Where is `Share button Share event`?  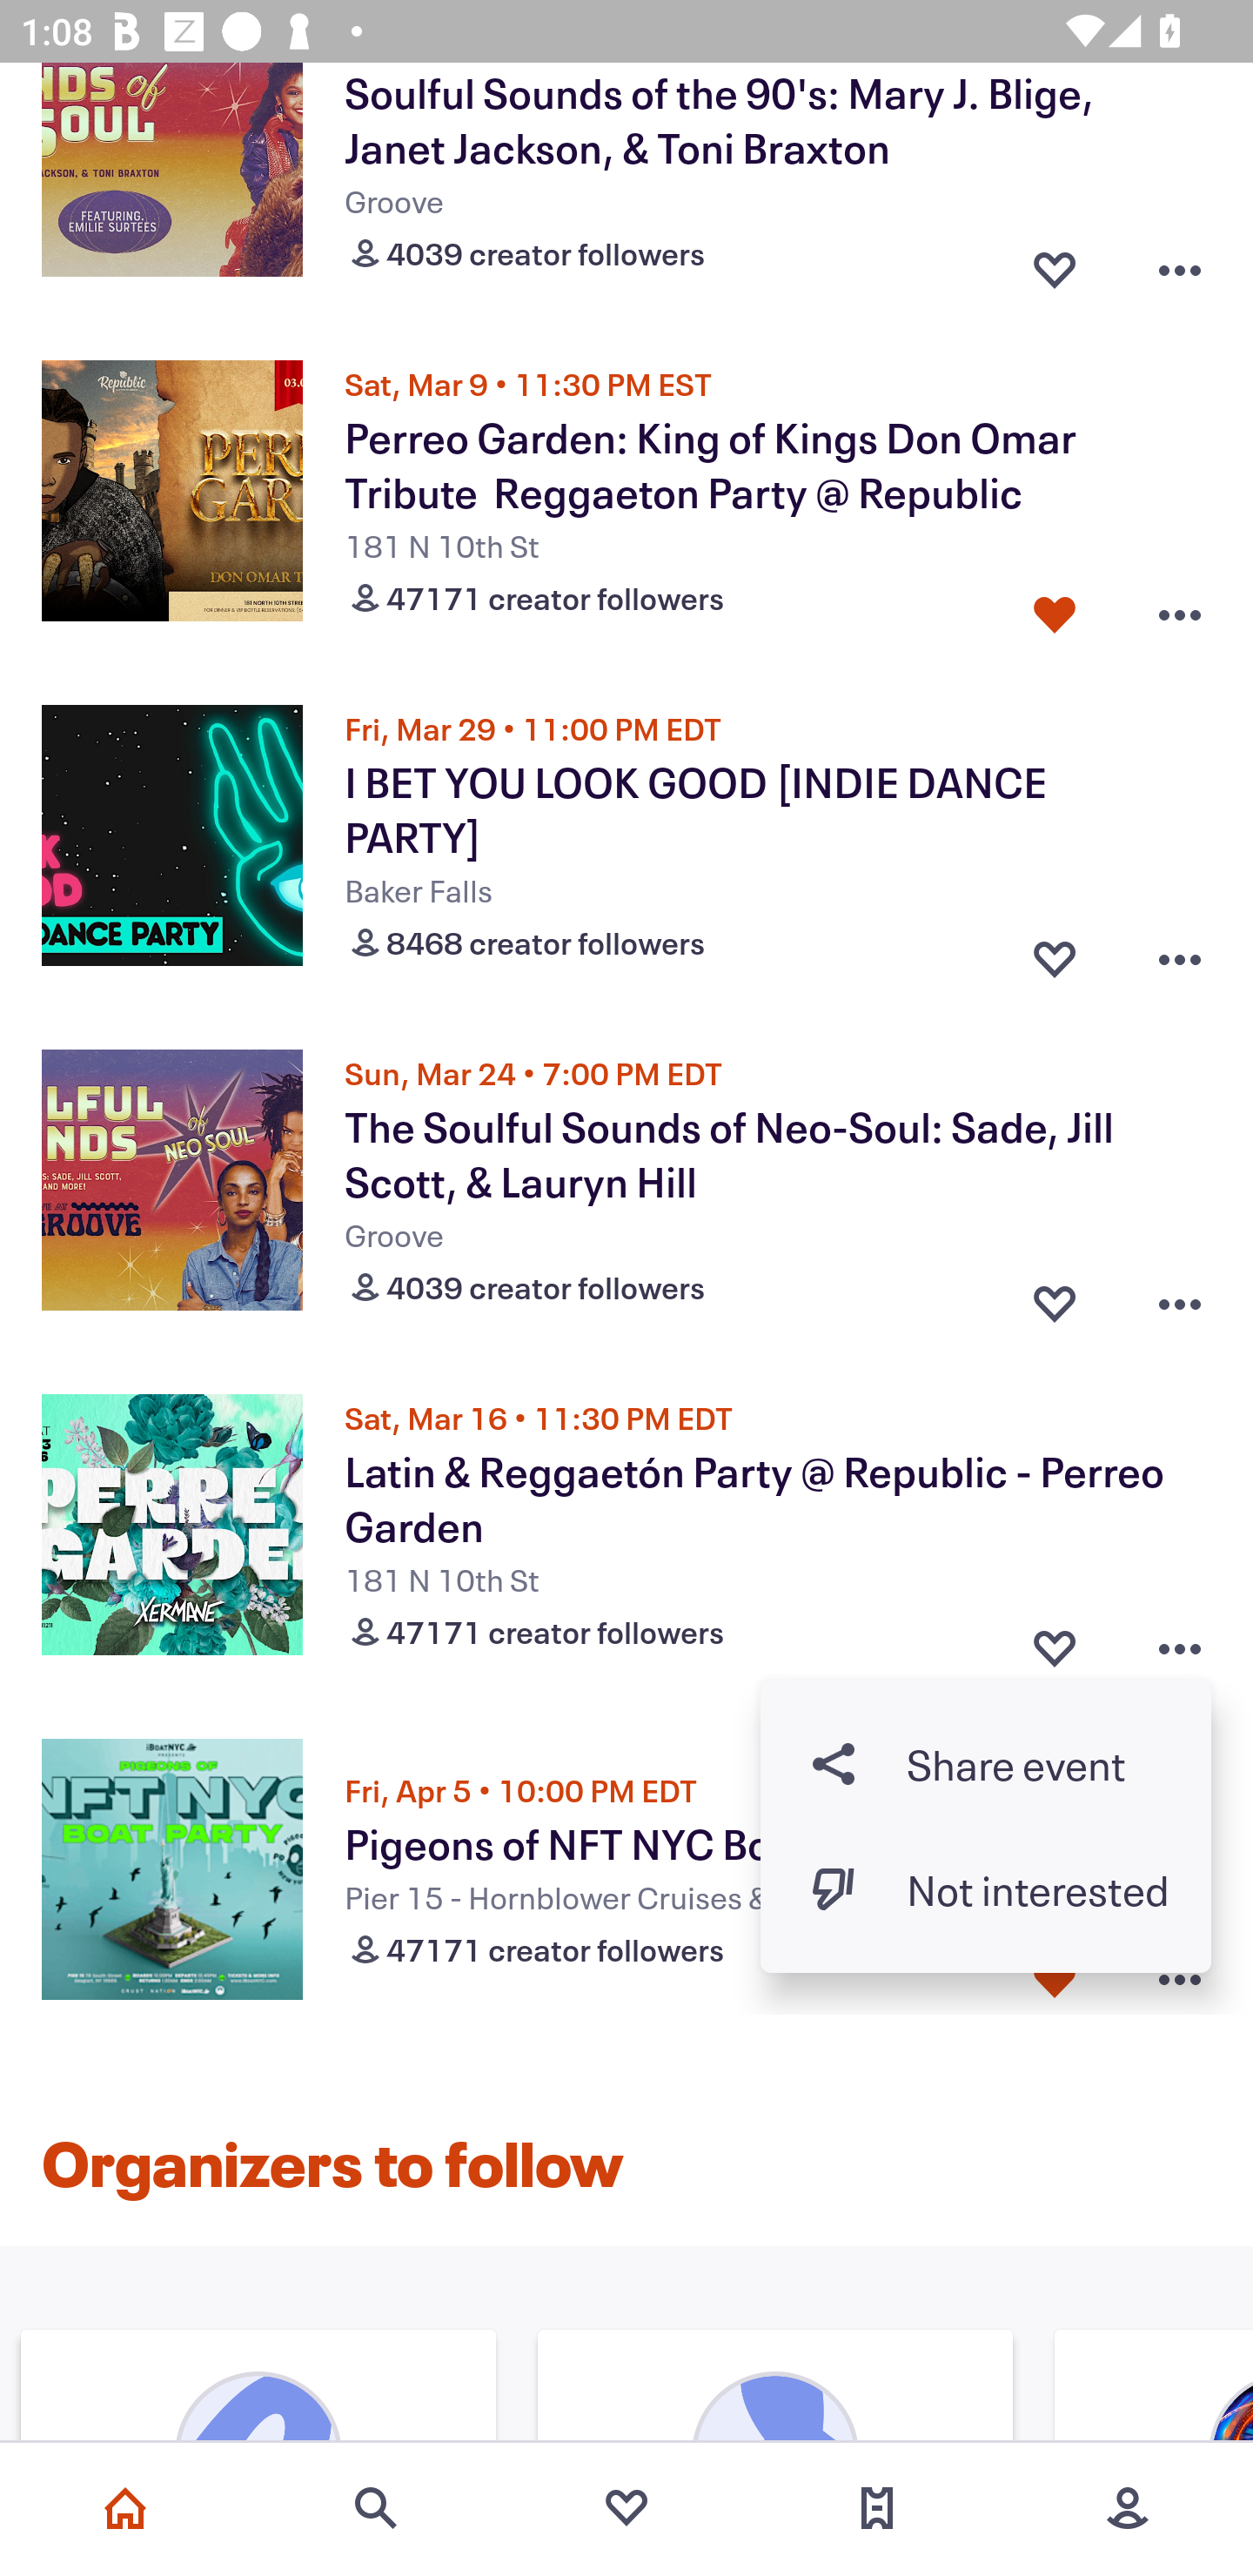
Share button Share event is located at coordinates (986, 1763).